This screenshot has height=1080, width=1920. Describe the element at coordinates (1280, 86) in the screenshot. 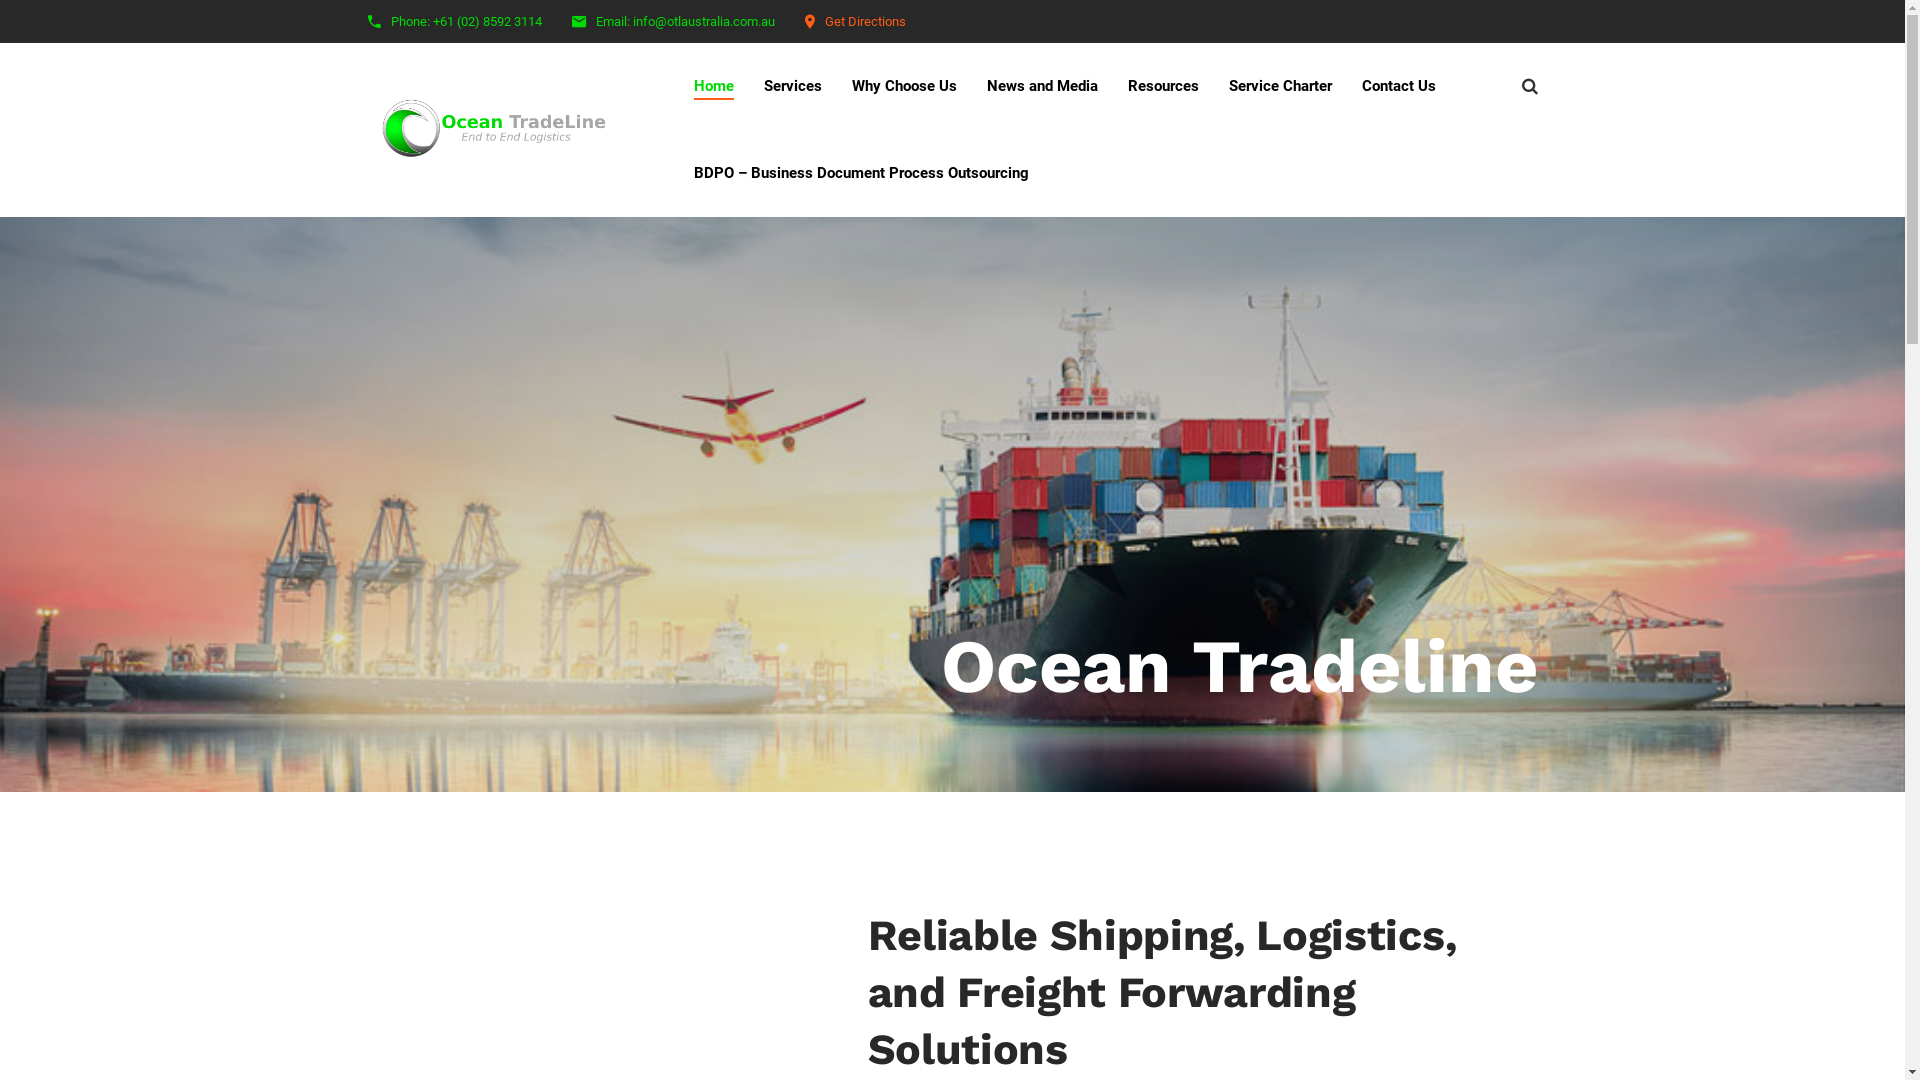

I see `Service Charter` at that location.